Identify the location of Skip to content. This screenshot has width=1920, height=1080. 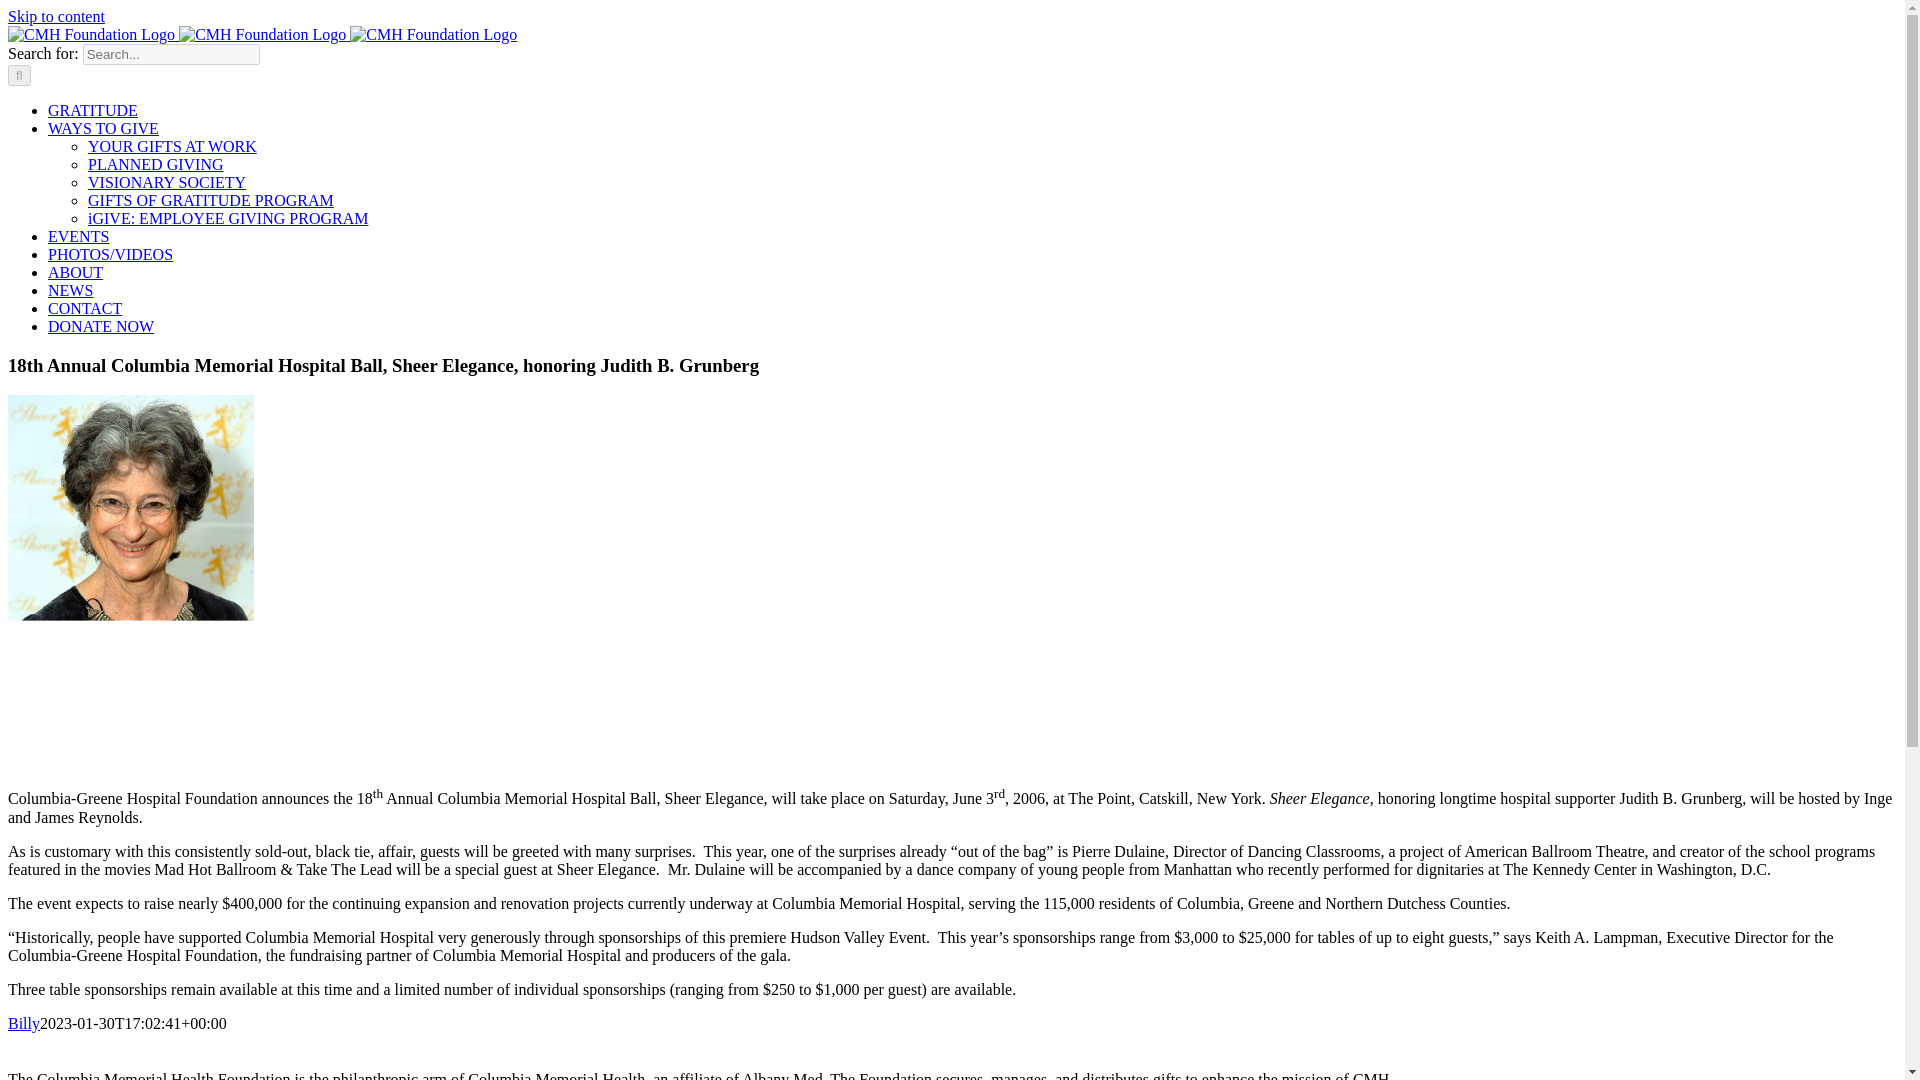
(56, 16).